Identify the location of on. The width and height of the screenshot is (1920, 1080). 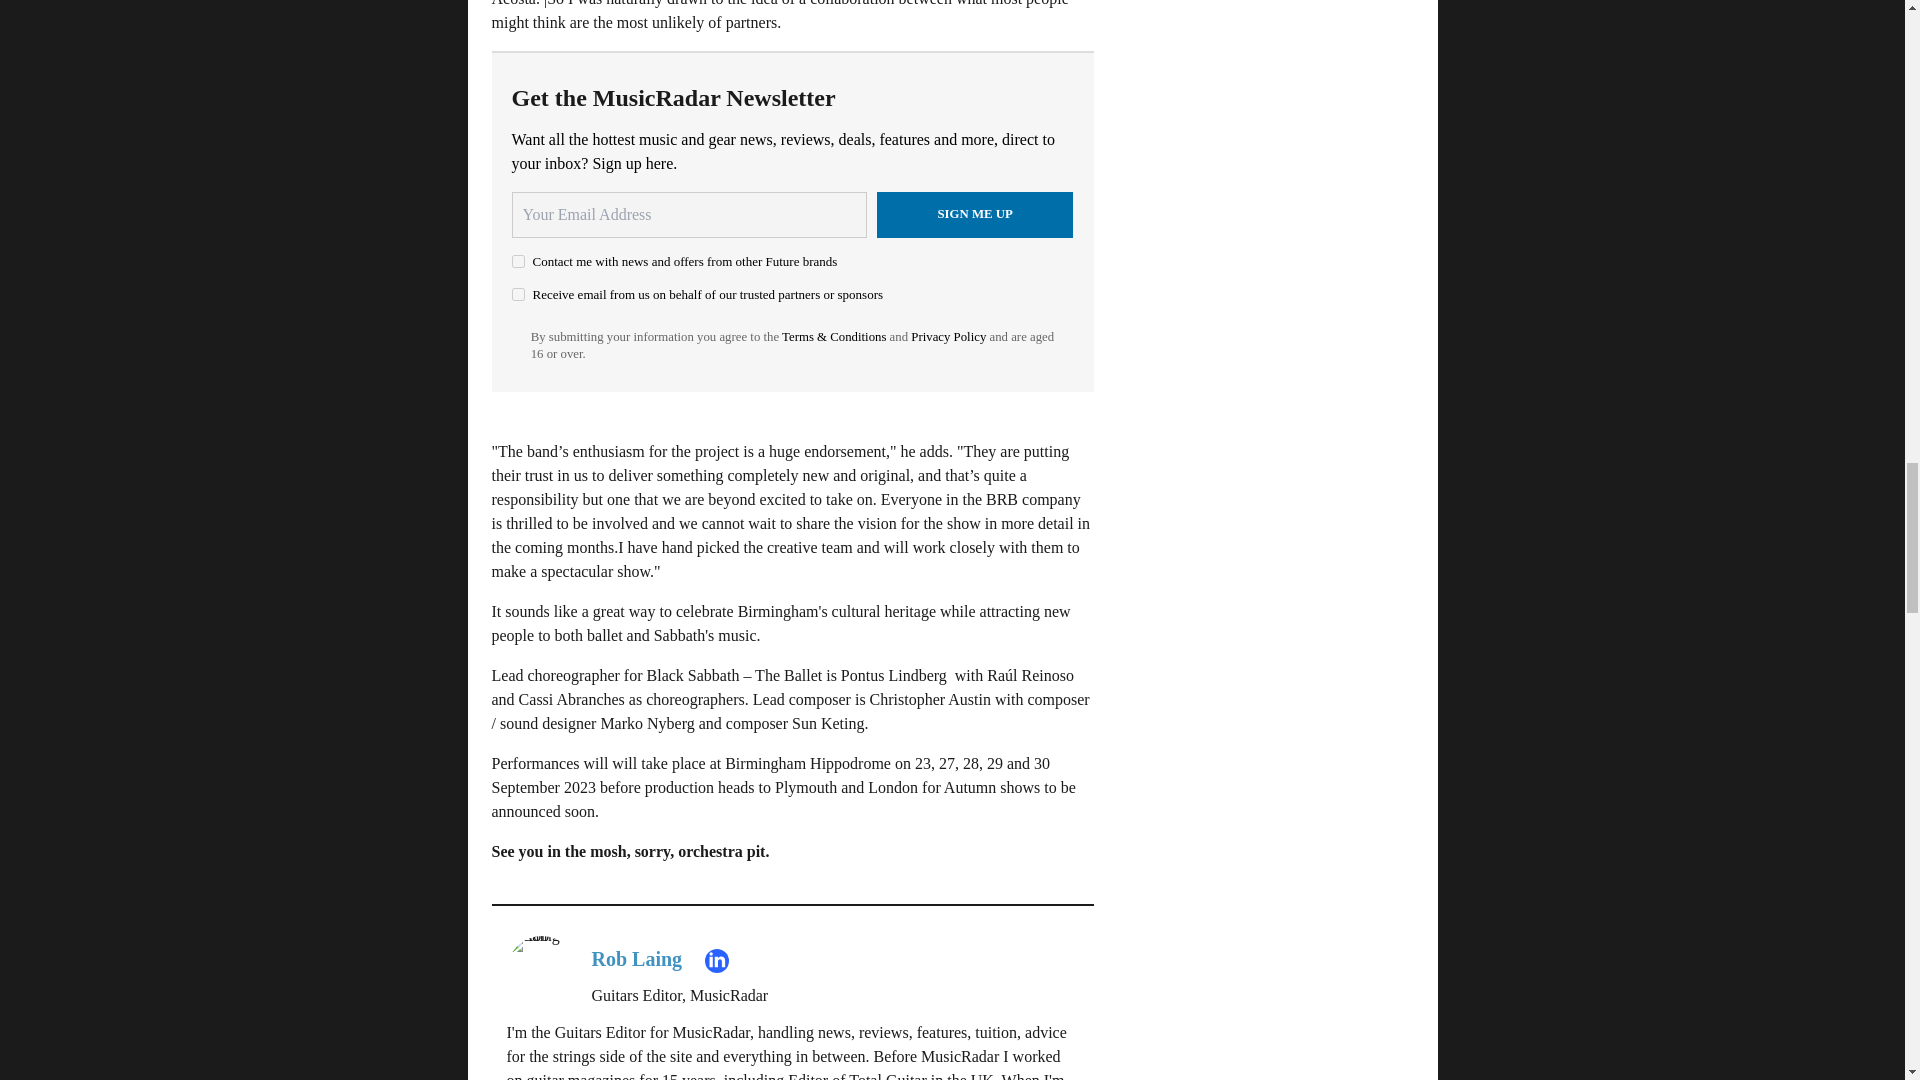
(518, 294).